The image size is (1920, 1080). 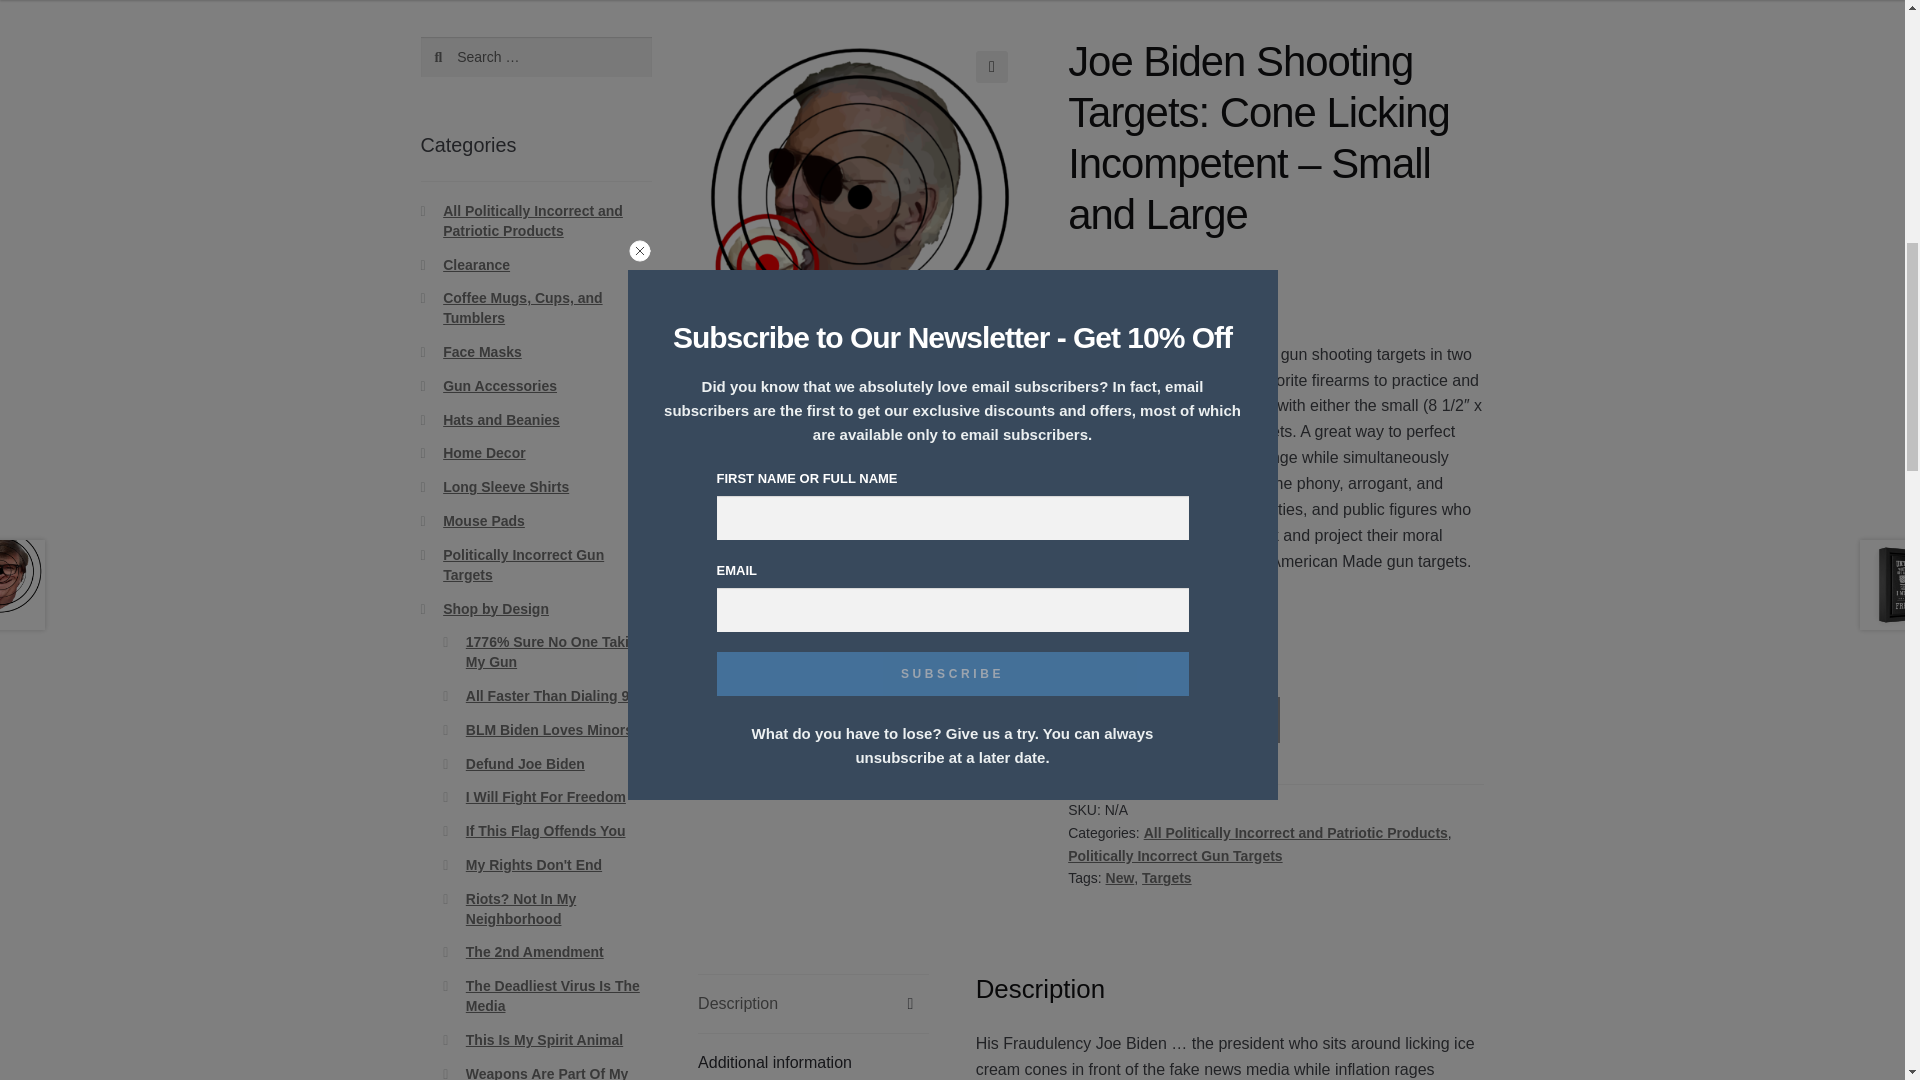 What do you see at coordinates (1102, 720) in the screenshot?
I see `1` at bounding box center [1102, 720].